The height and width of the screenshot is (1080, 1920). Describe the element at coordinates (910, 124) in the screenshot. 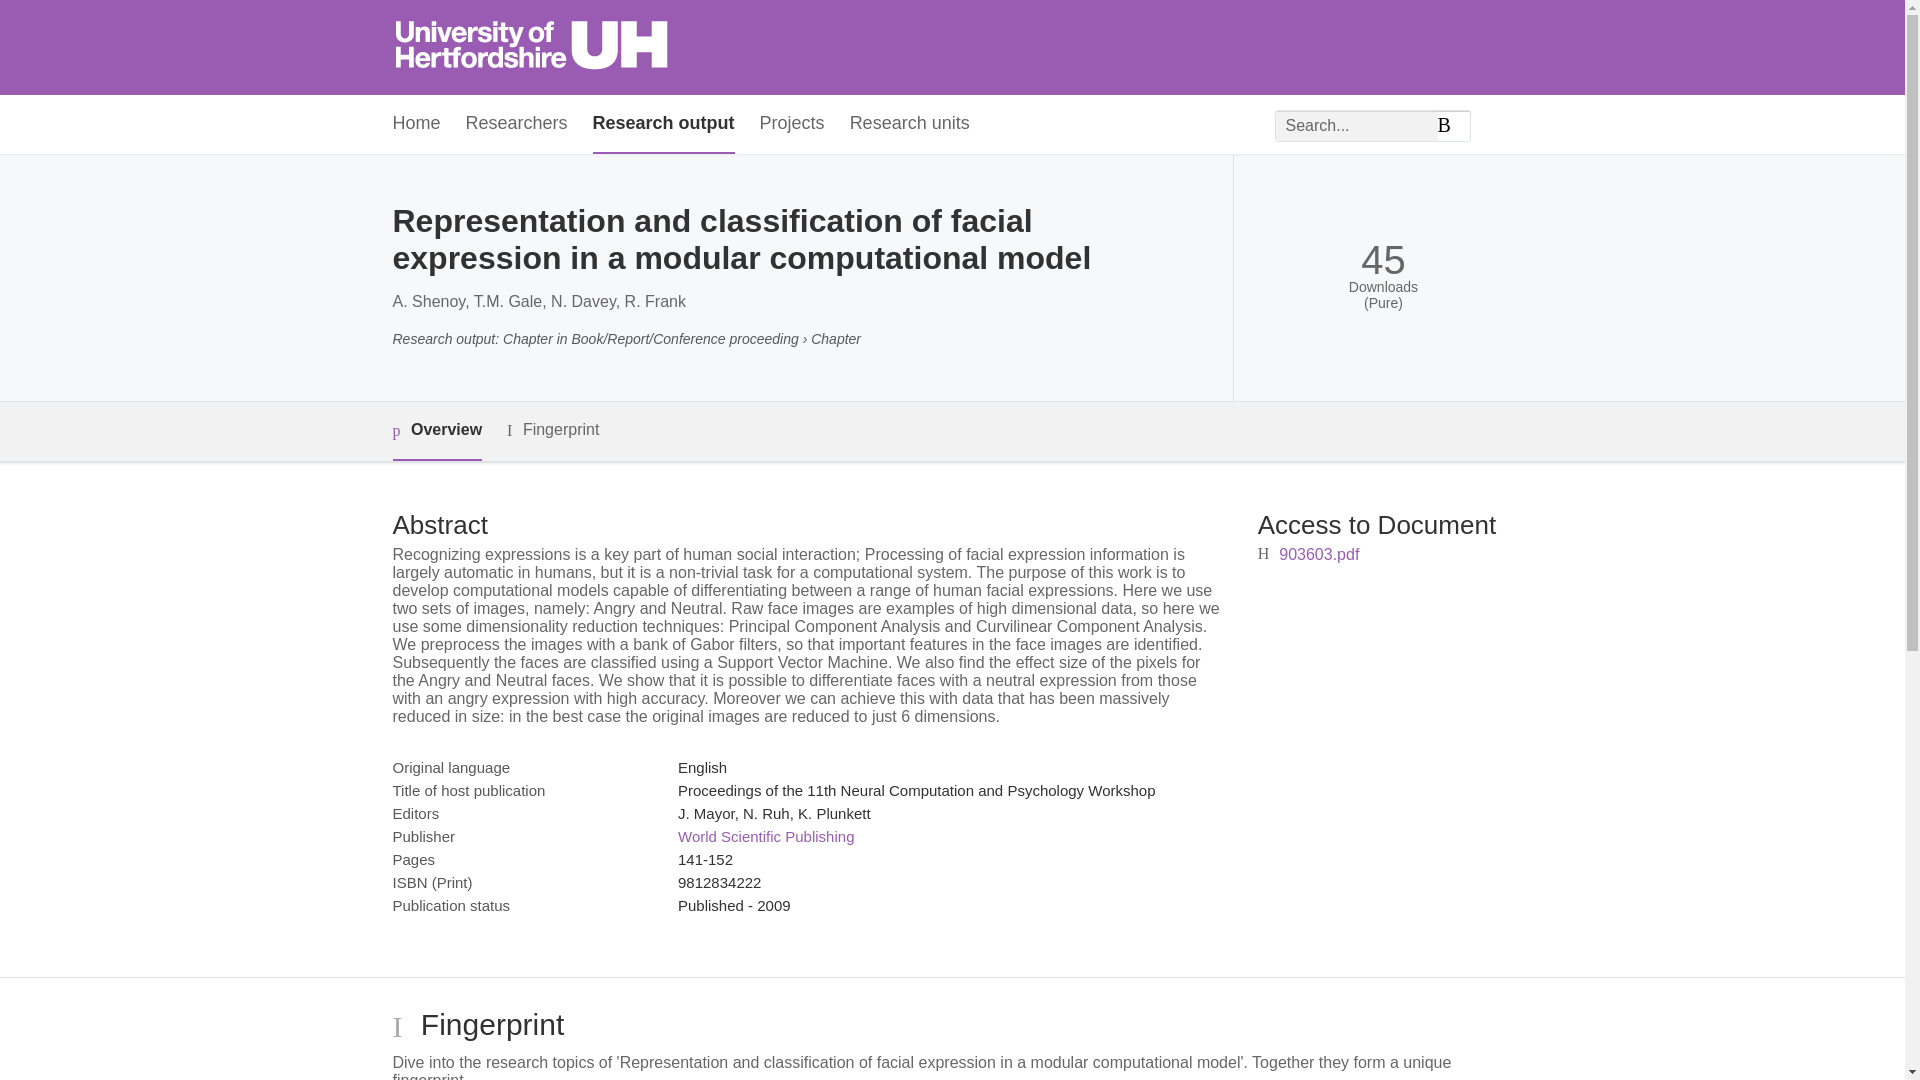

I see `Research units` at that location.